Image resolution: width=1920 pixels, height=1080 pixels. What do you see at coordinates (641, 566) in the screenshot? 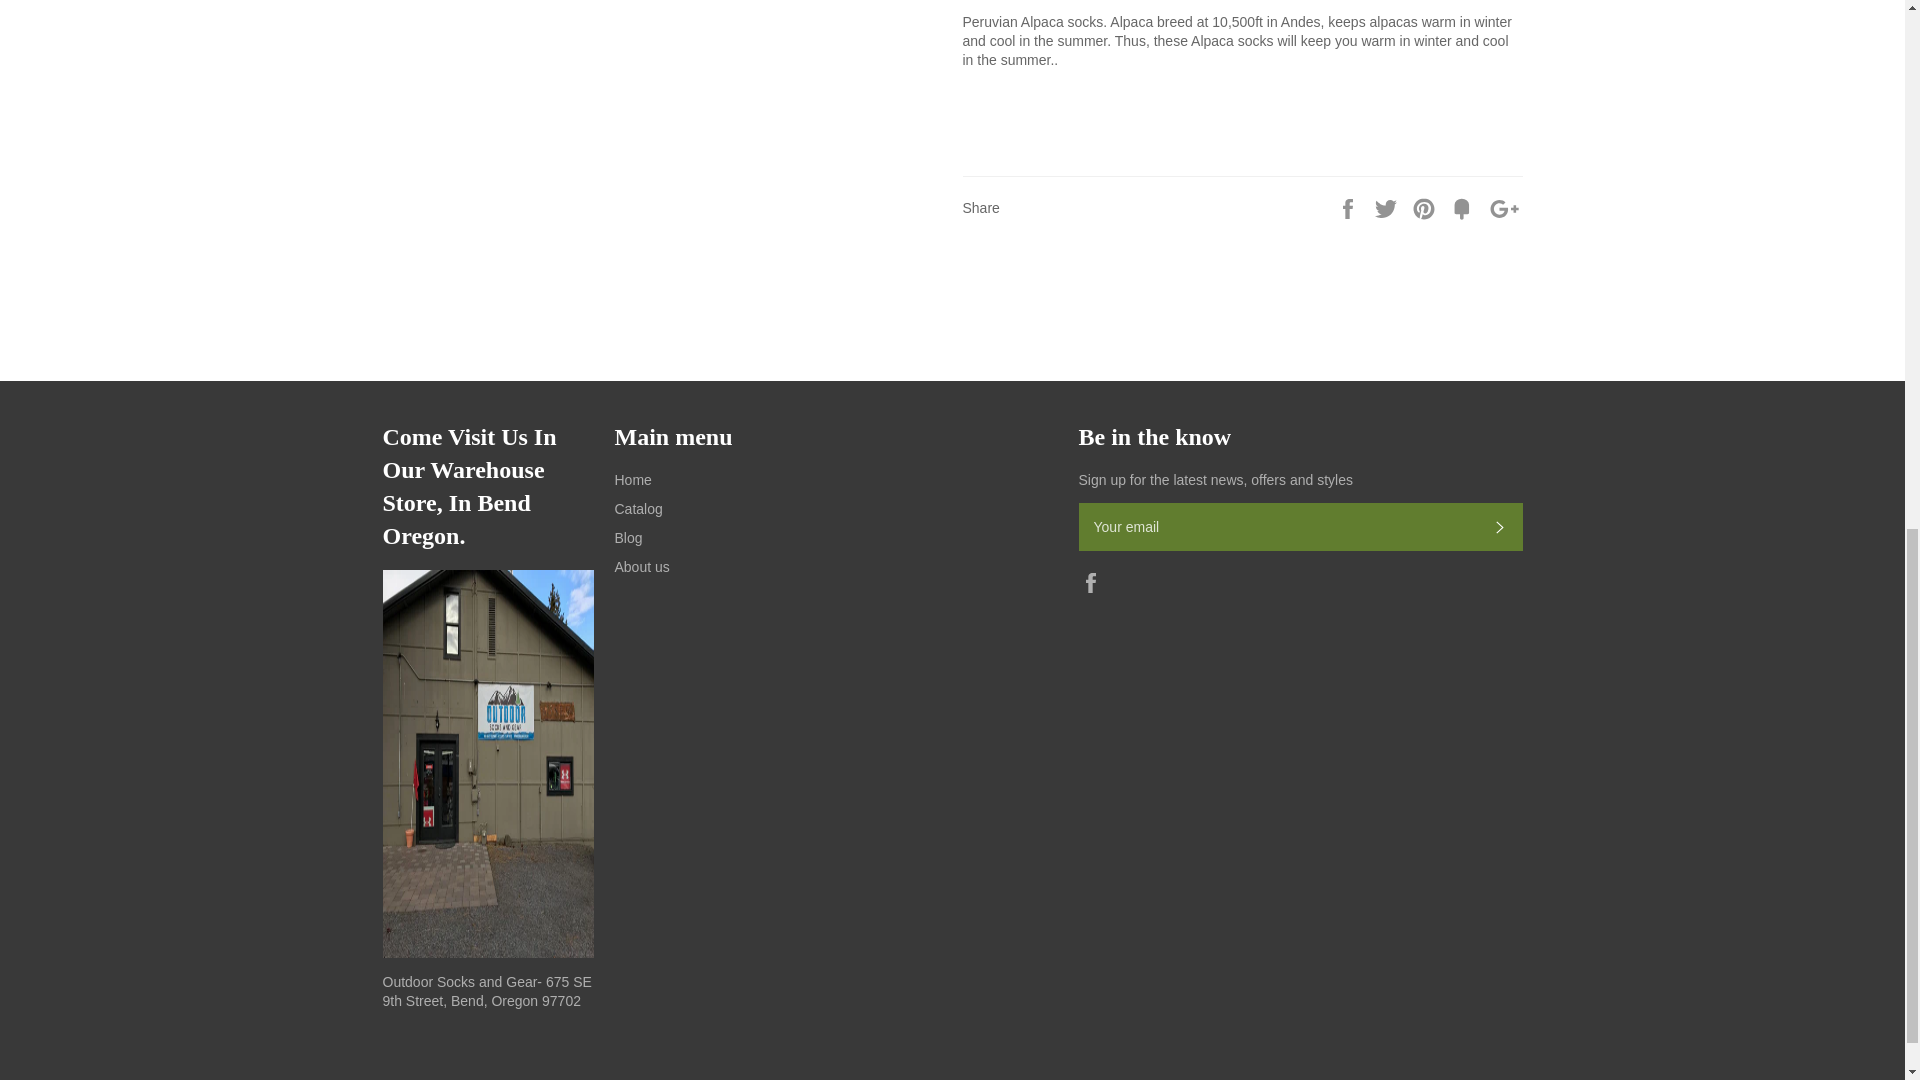
I see `About us` at bounding box center [641, 566].